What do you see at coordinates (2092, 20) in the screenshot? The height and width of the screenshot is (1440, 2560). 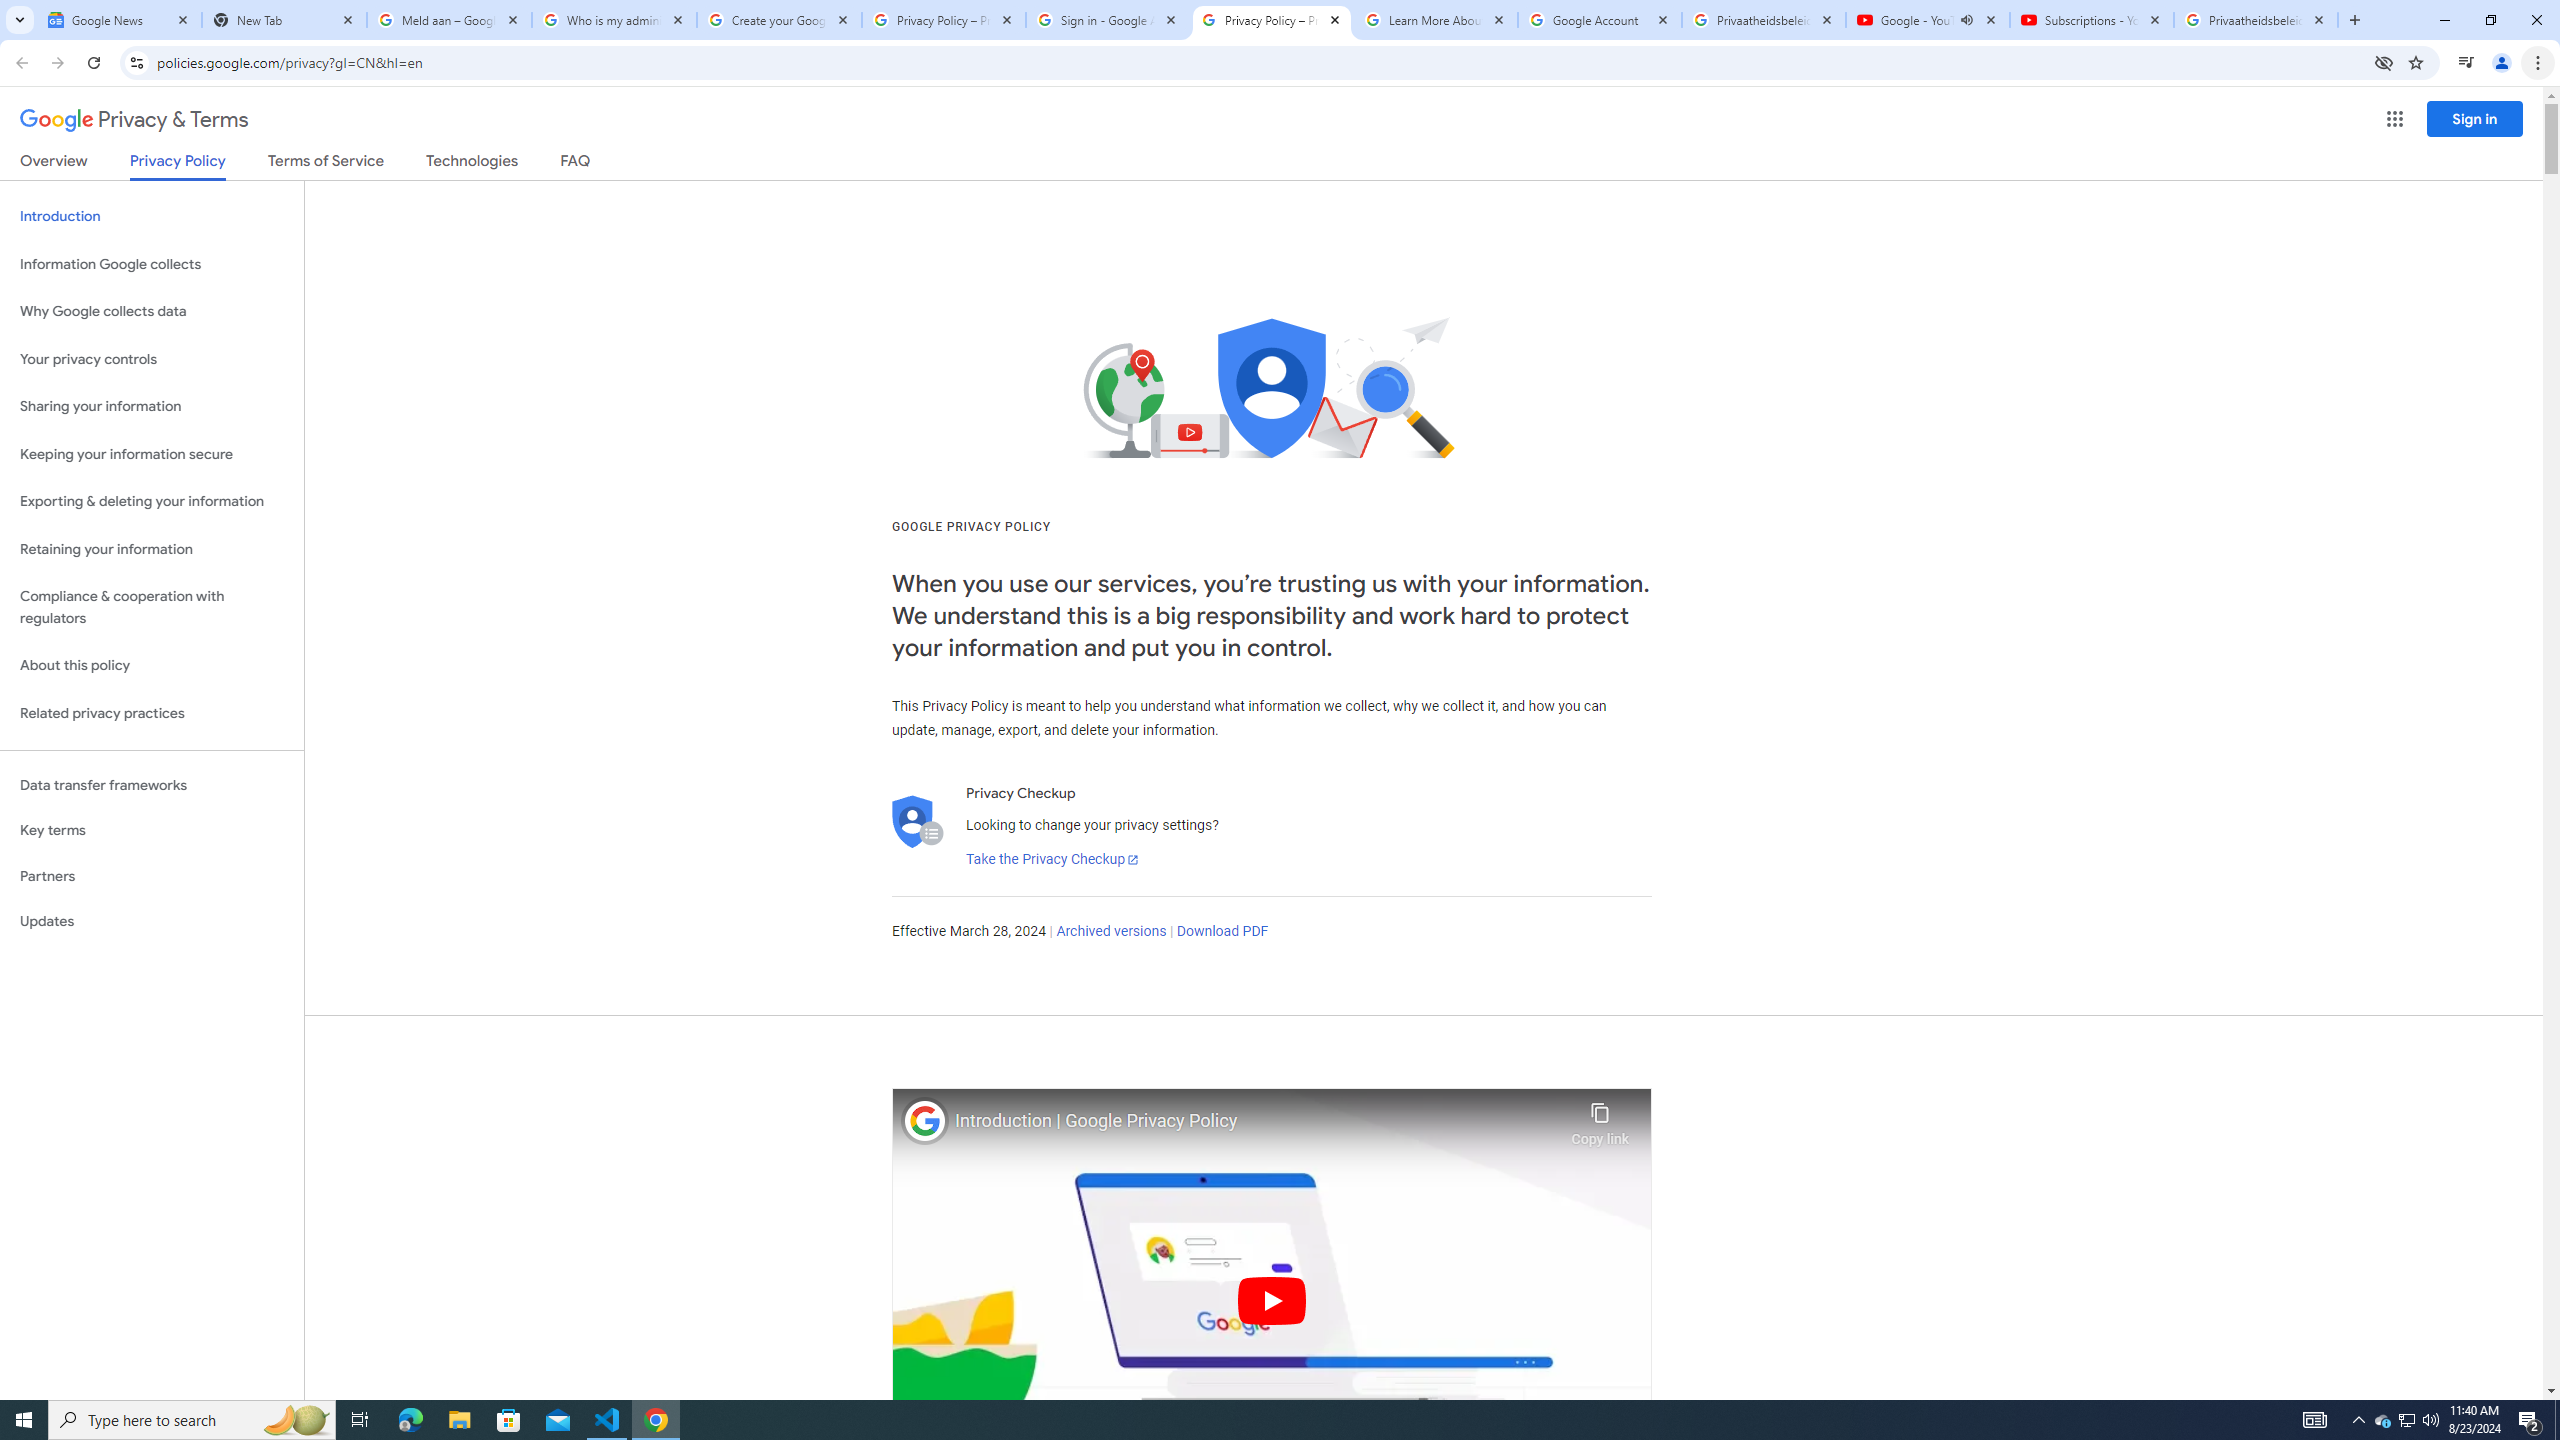 I see `Subscriptions - YouTube` at bounding box center [2092, 20].